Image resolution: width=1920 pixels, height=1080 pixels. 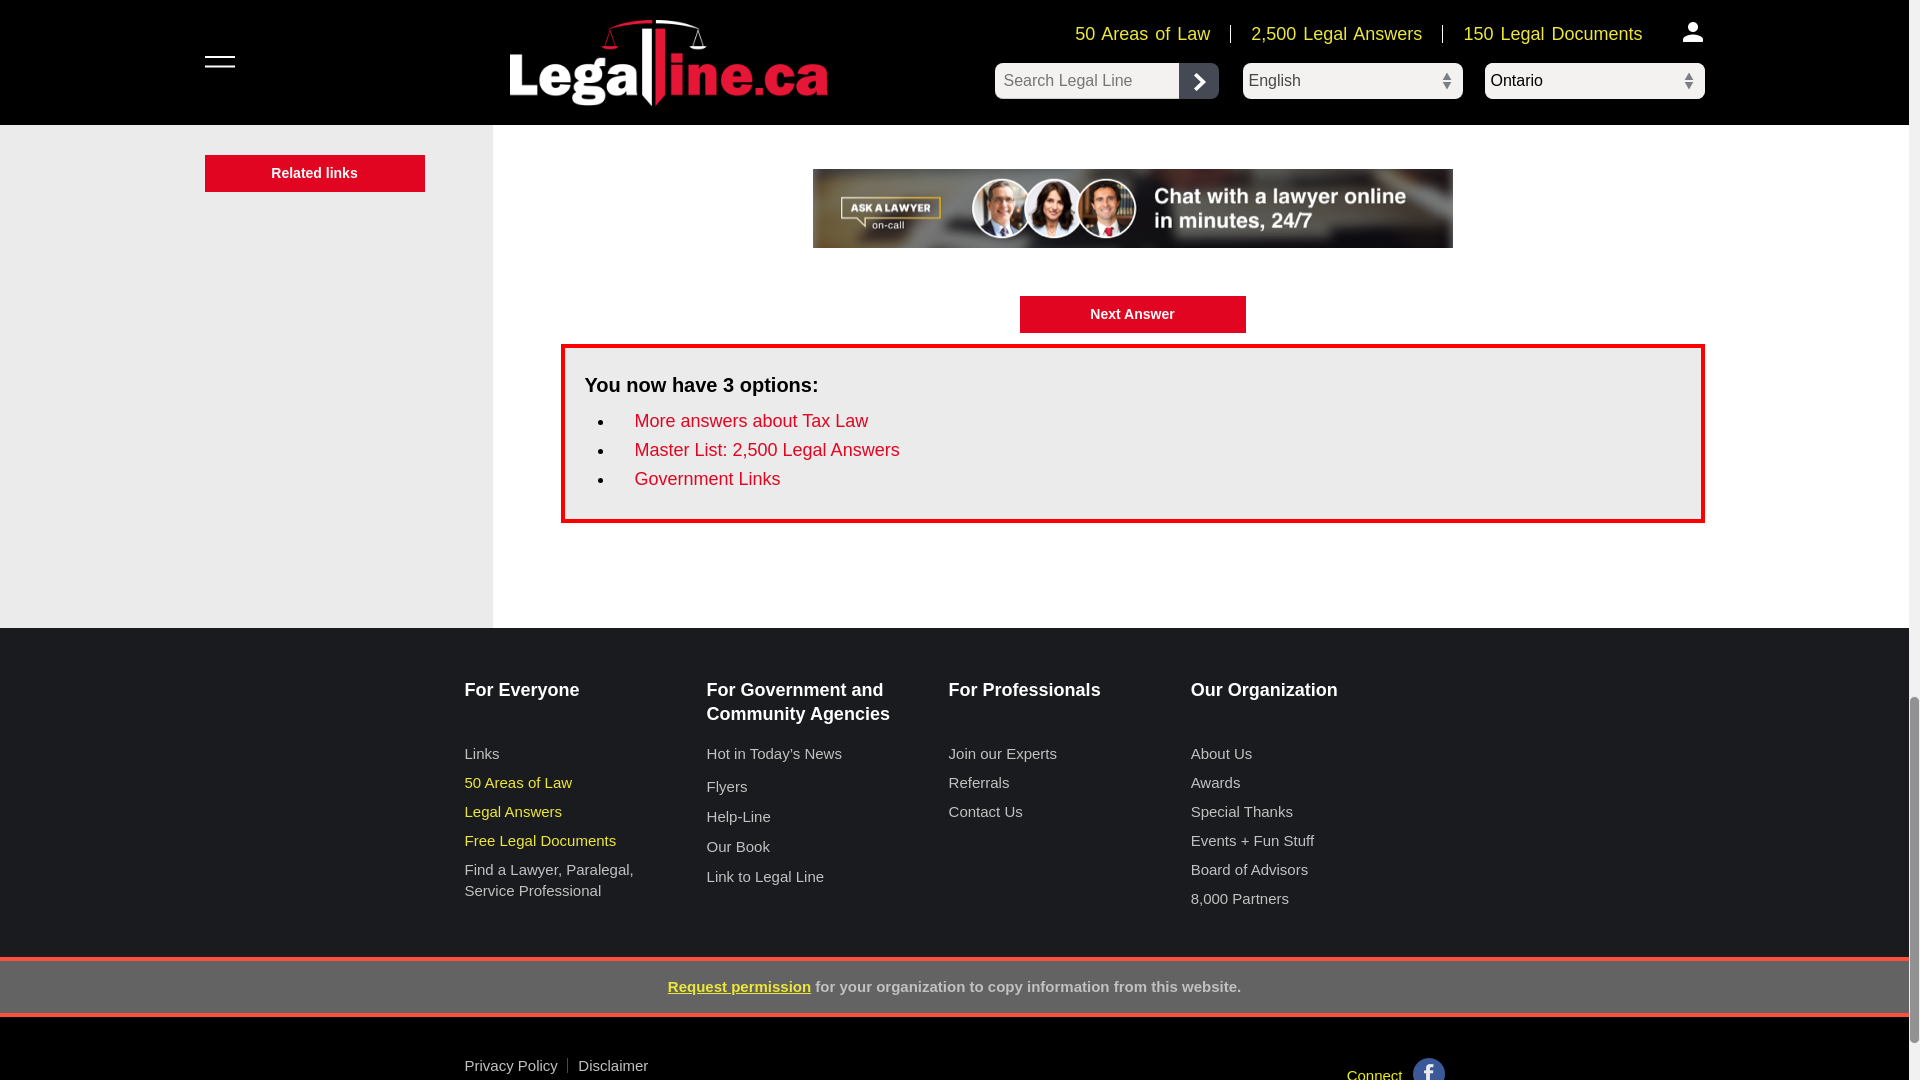 I want to click on Call a lawyer, so click(x=1132, y=208).